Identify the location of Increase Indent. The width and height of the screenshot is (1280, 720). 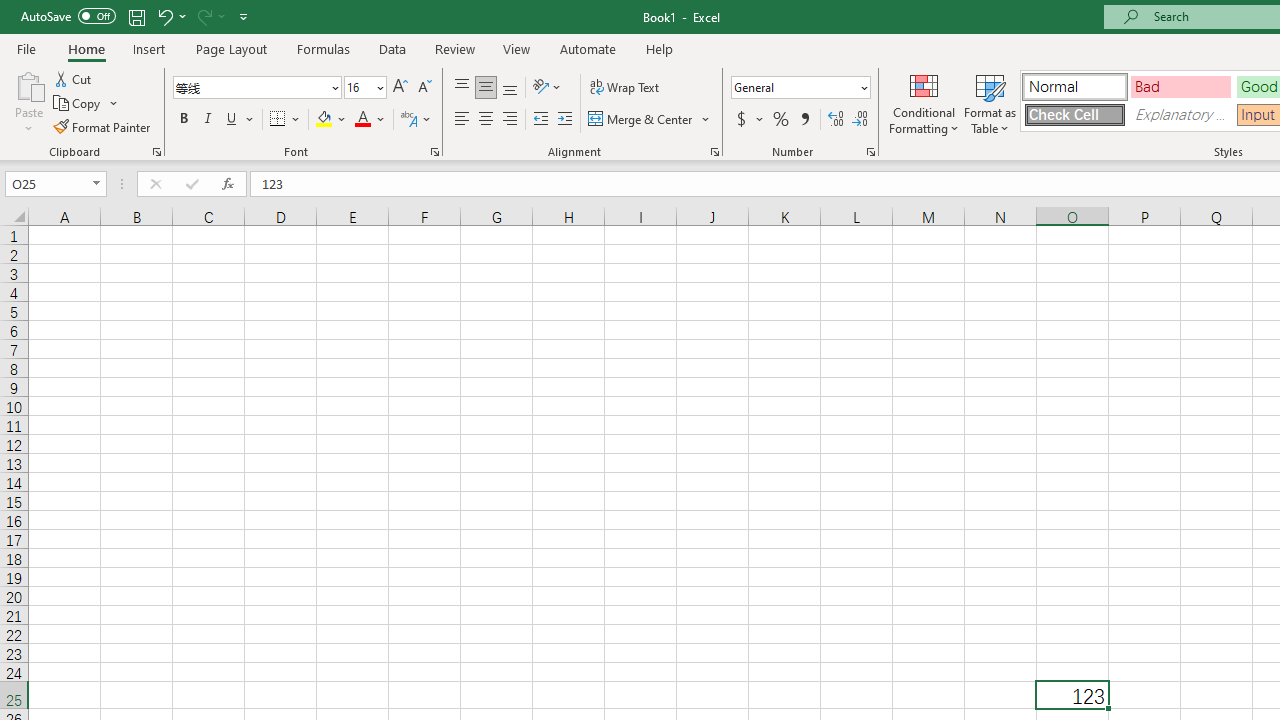
(565, 120).